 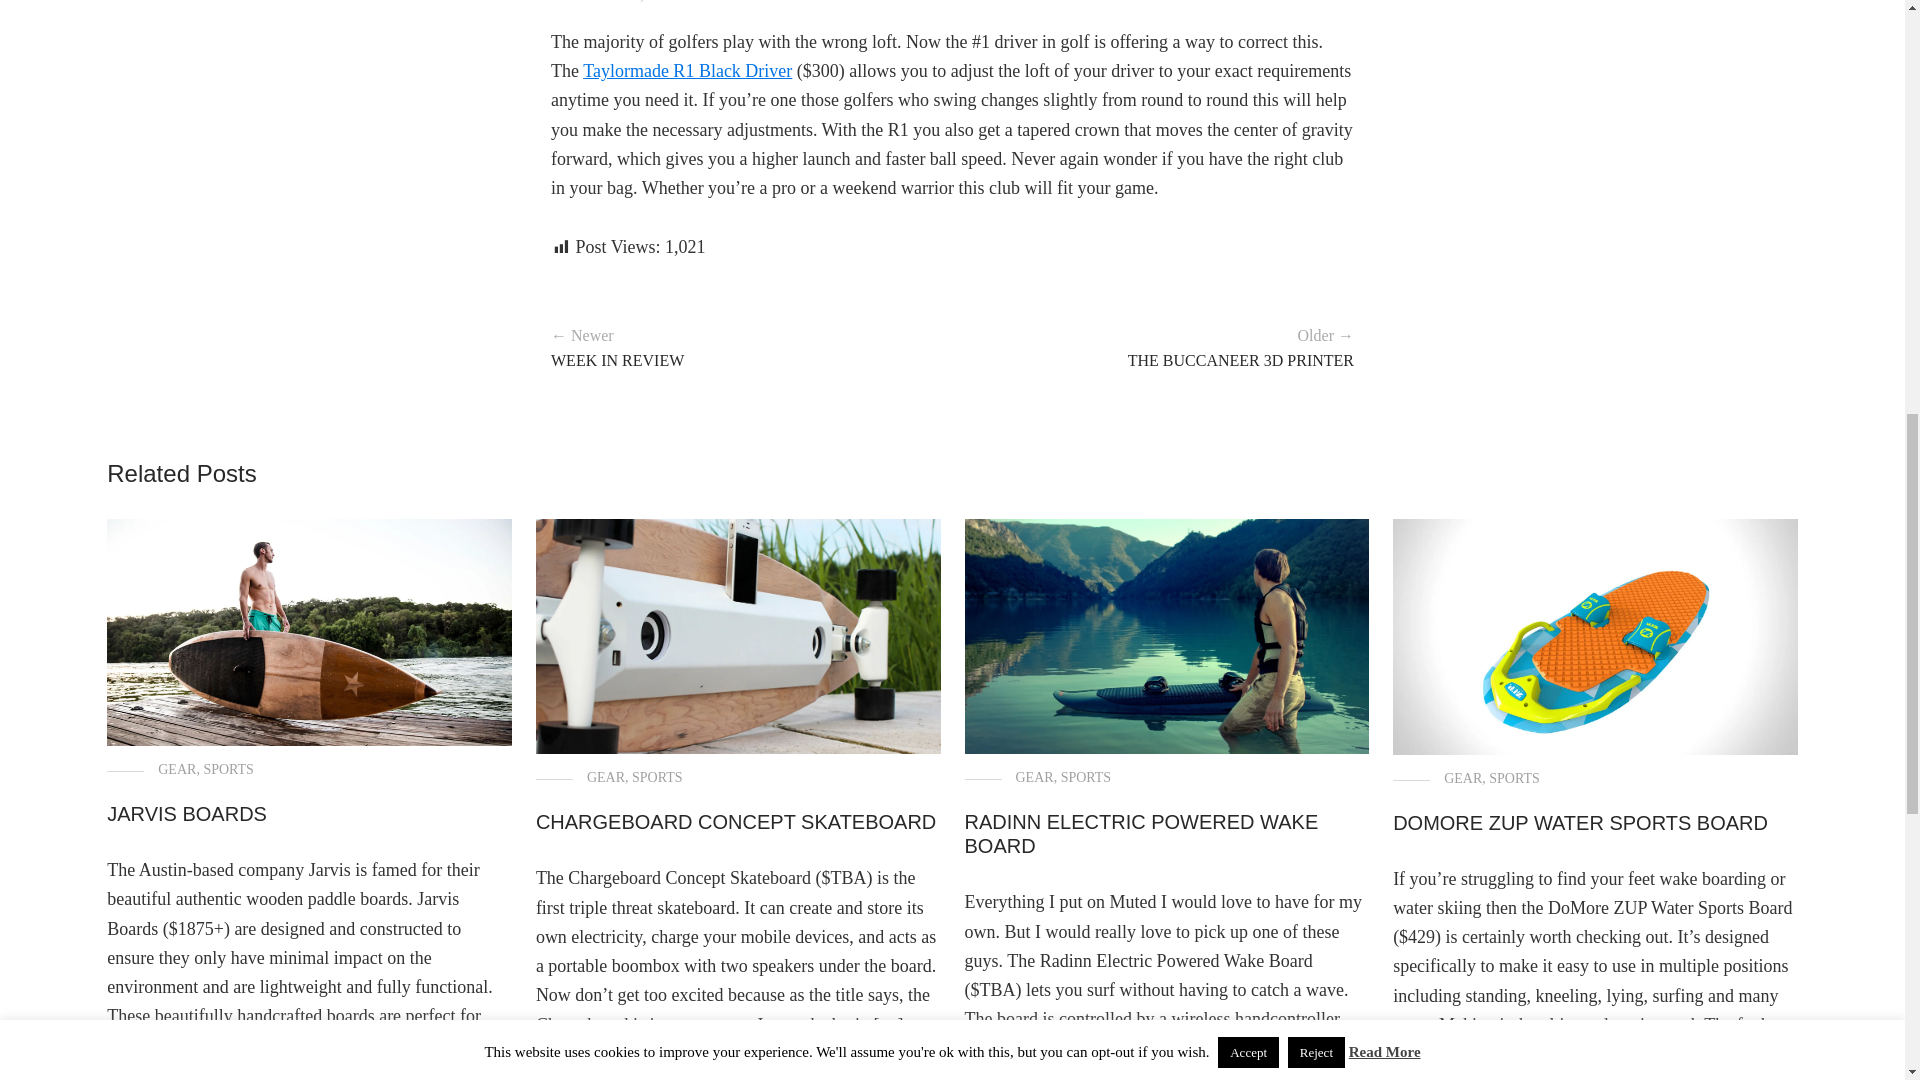 I want to click on GEAR, so click(x=606, y=778).